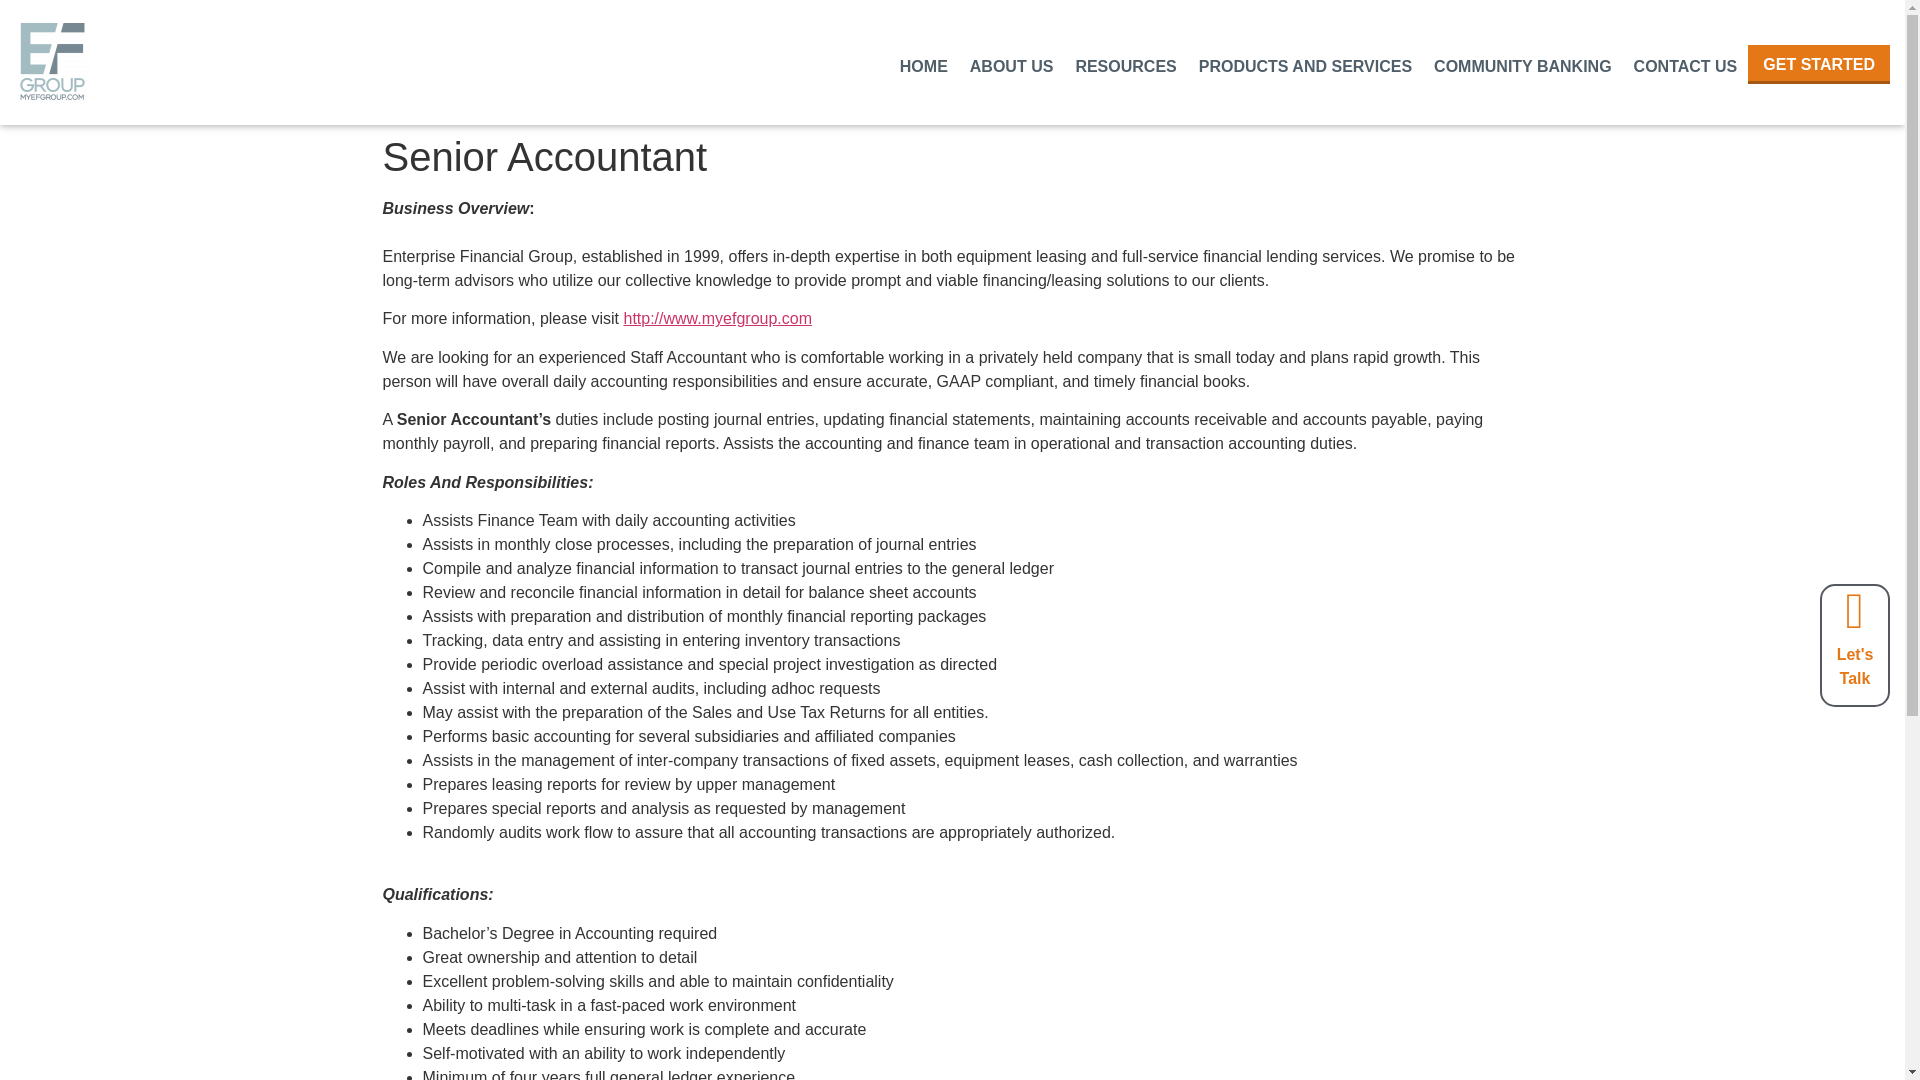 Image resolution: width=1920 pixels, height=1080 pixels. What do you see at coordinates (1686, 66) in the screenshot?
I see `CONTACT US` at bounding box center [1686, 66].